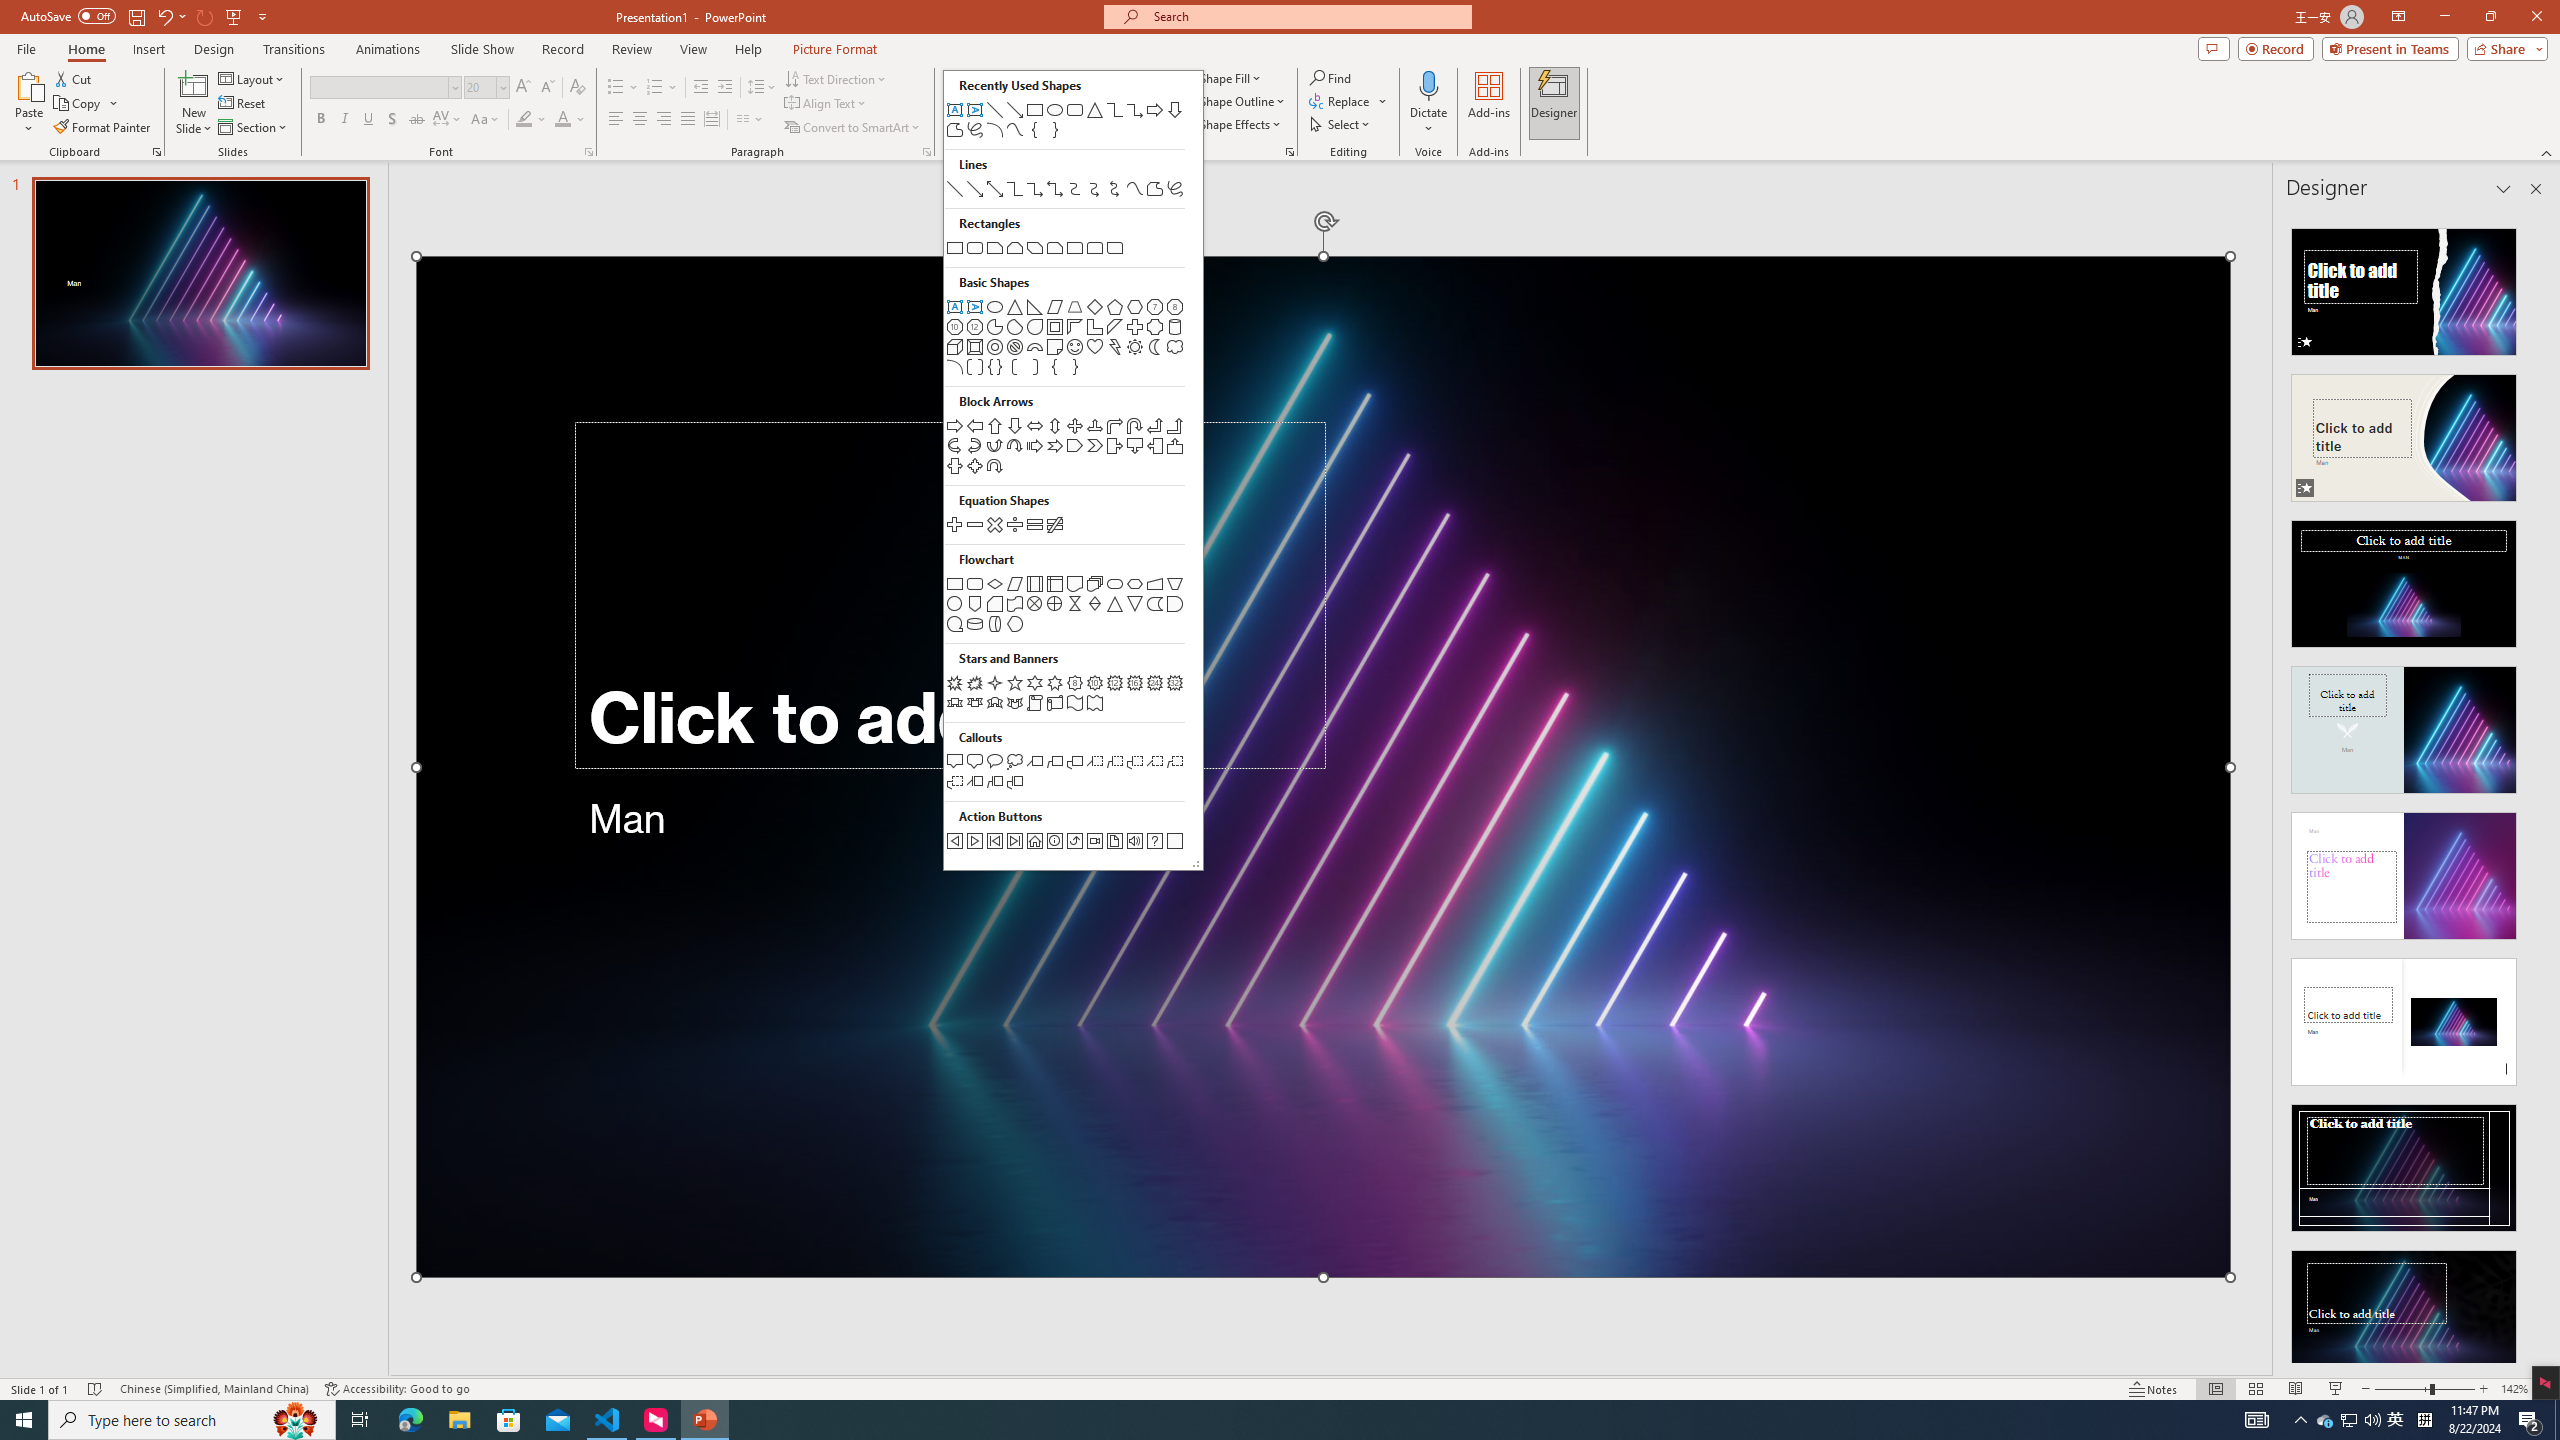 Image resolution: width=2560 pixels, height=1440 pixels. Describe the element at coordinates (459, 1420) in the screenshot. I see `File Explorer` at that location.